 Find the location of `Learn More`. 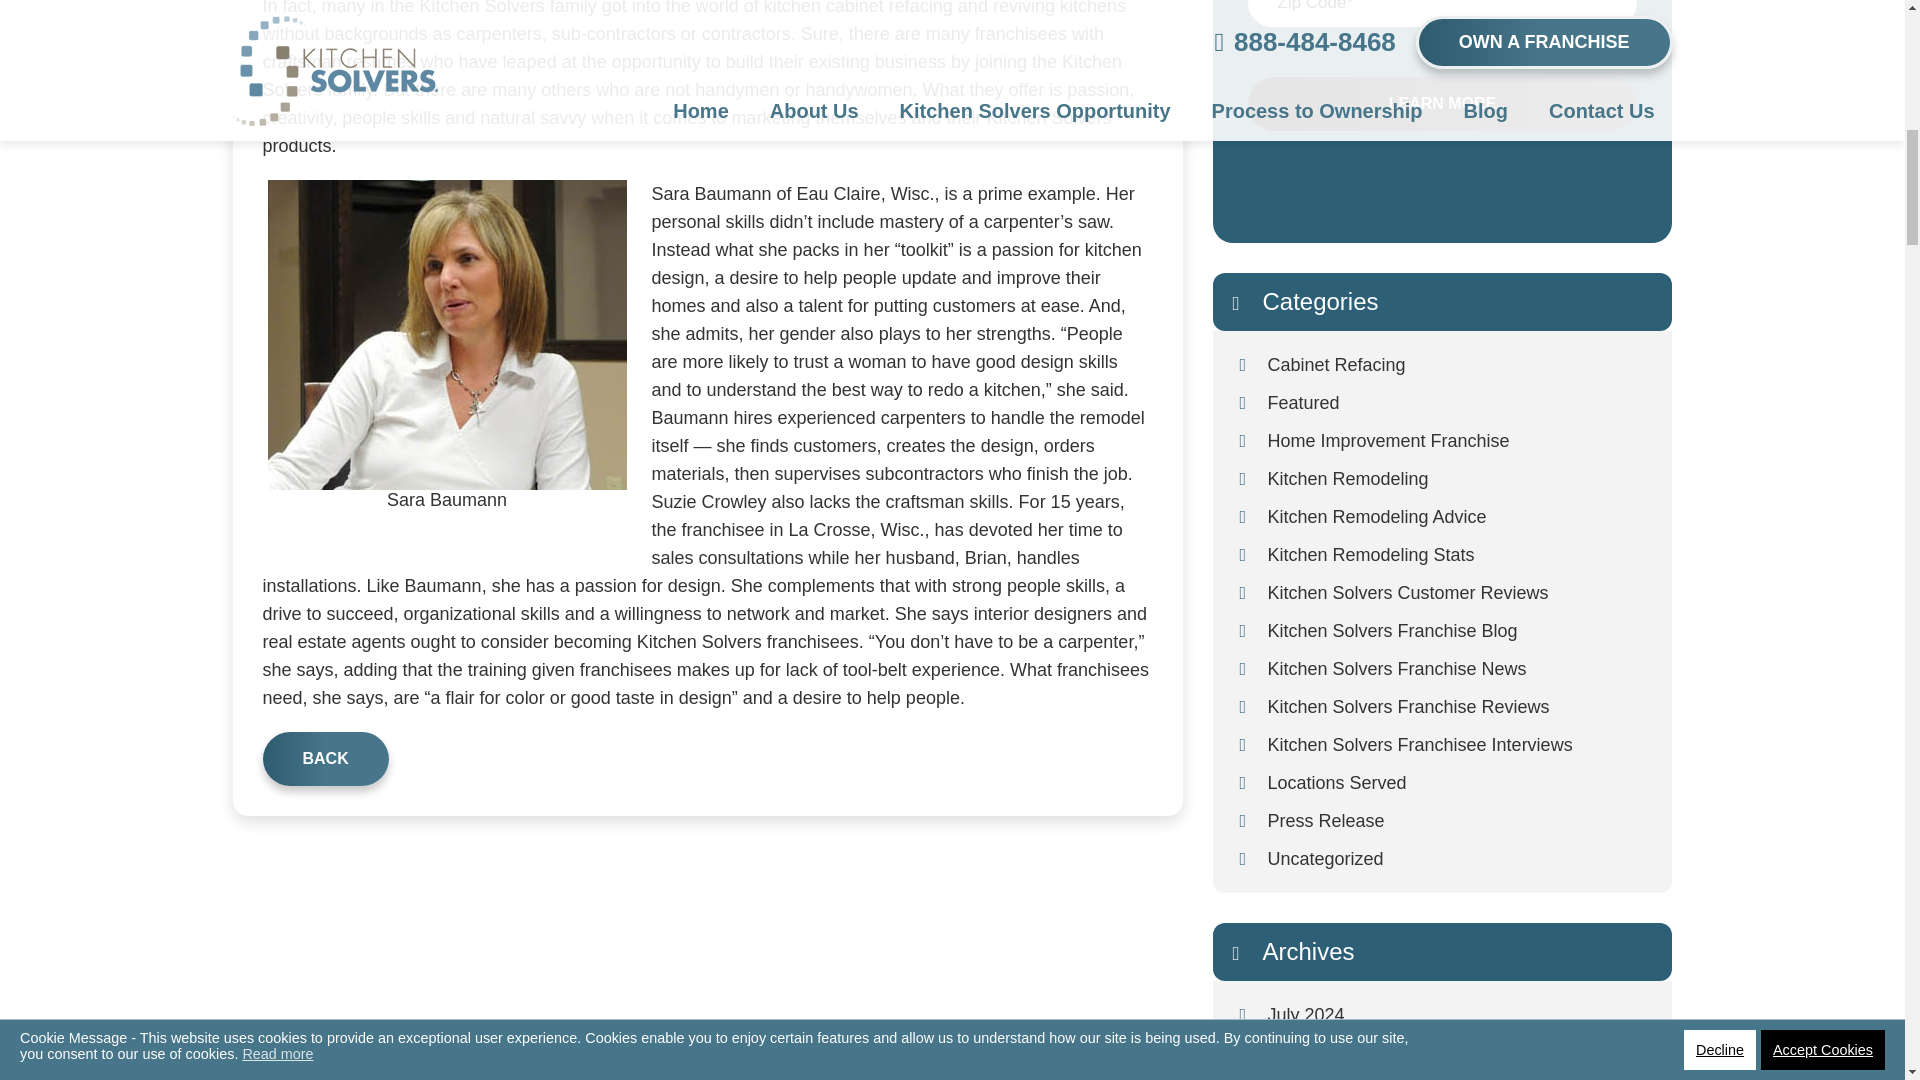

Learn More is located at coordinates (1442, 103).